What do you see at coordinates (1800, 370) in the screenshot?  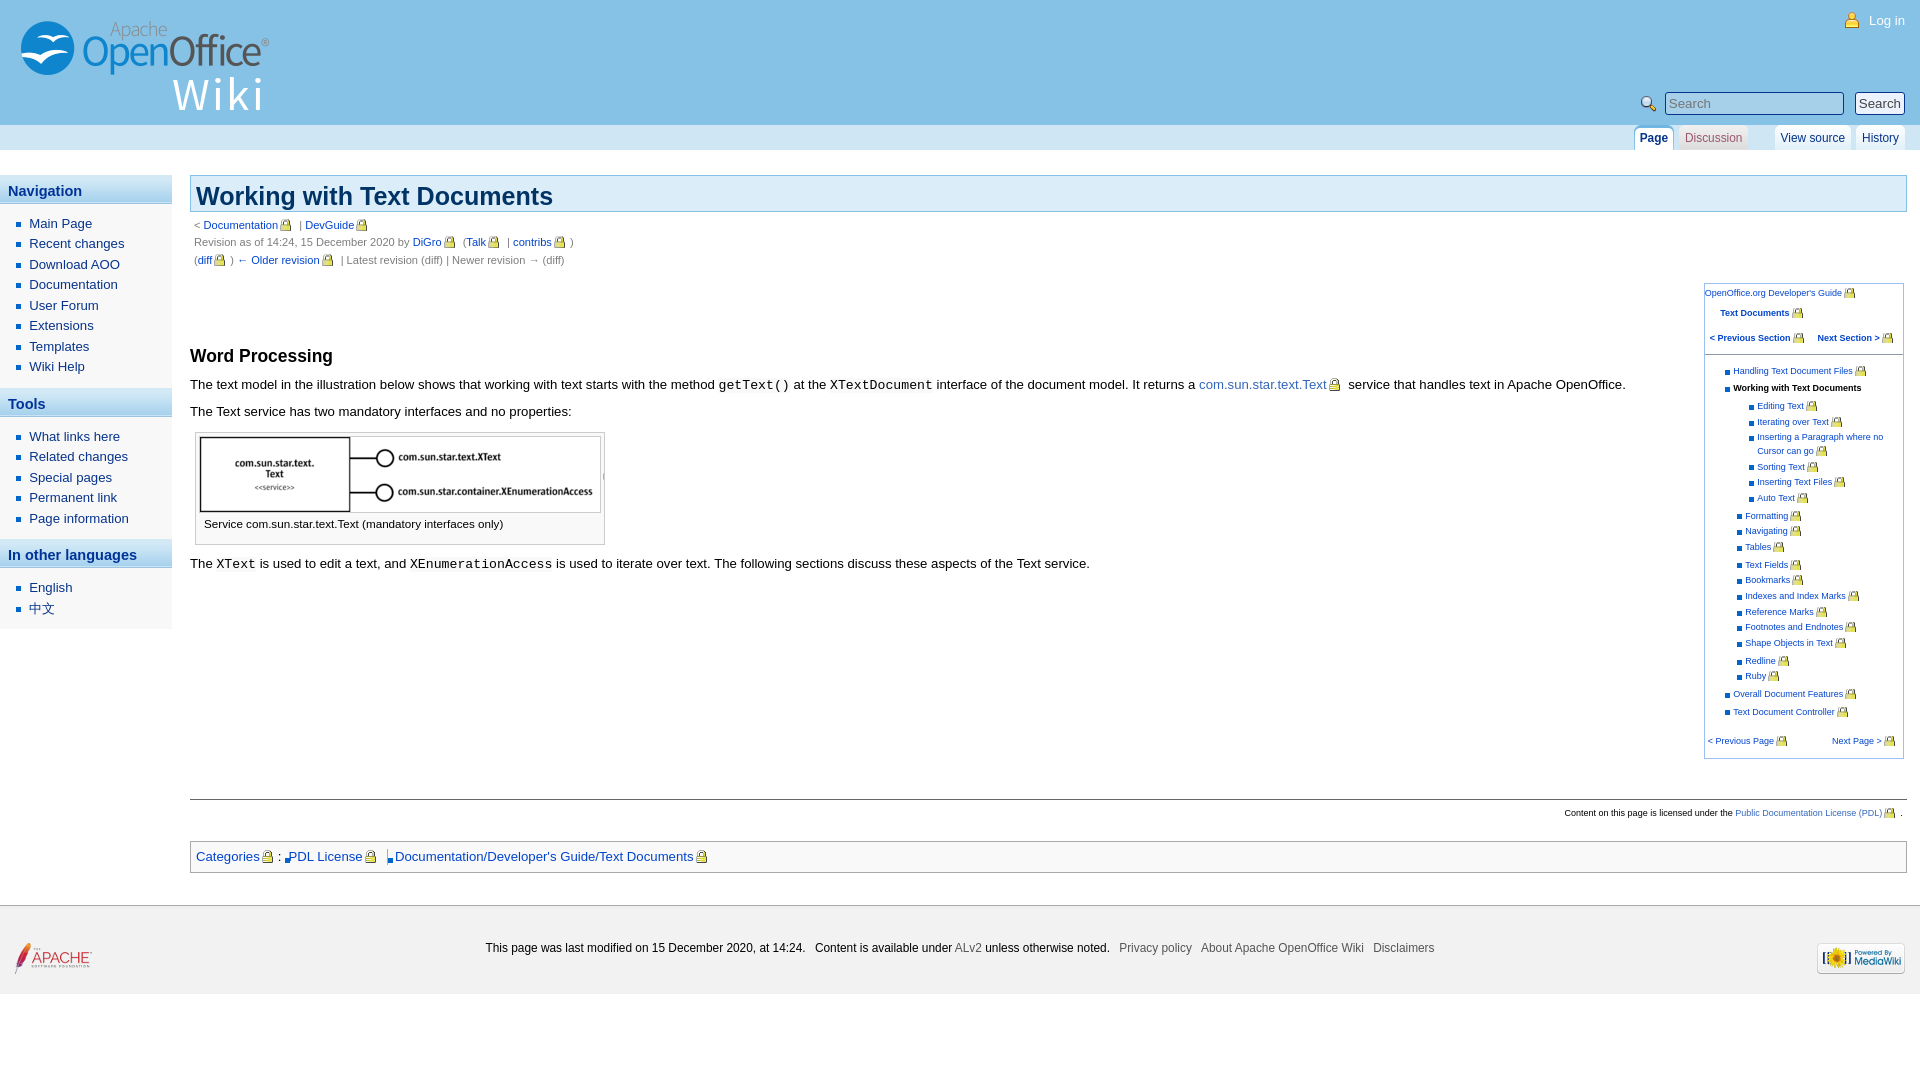 I see `Handling Text Document Files` at bounding box center [1800, 370].